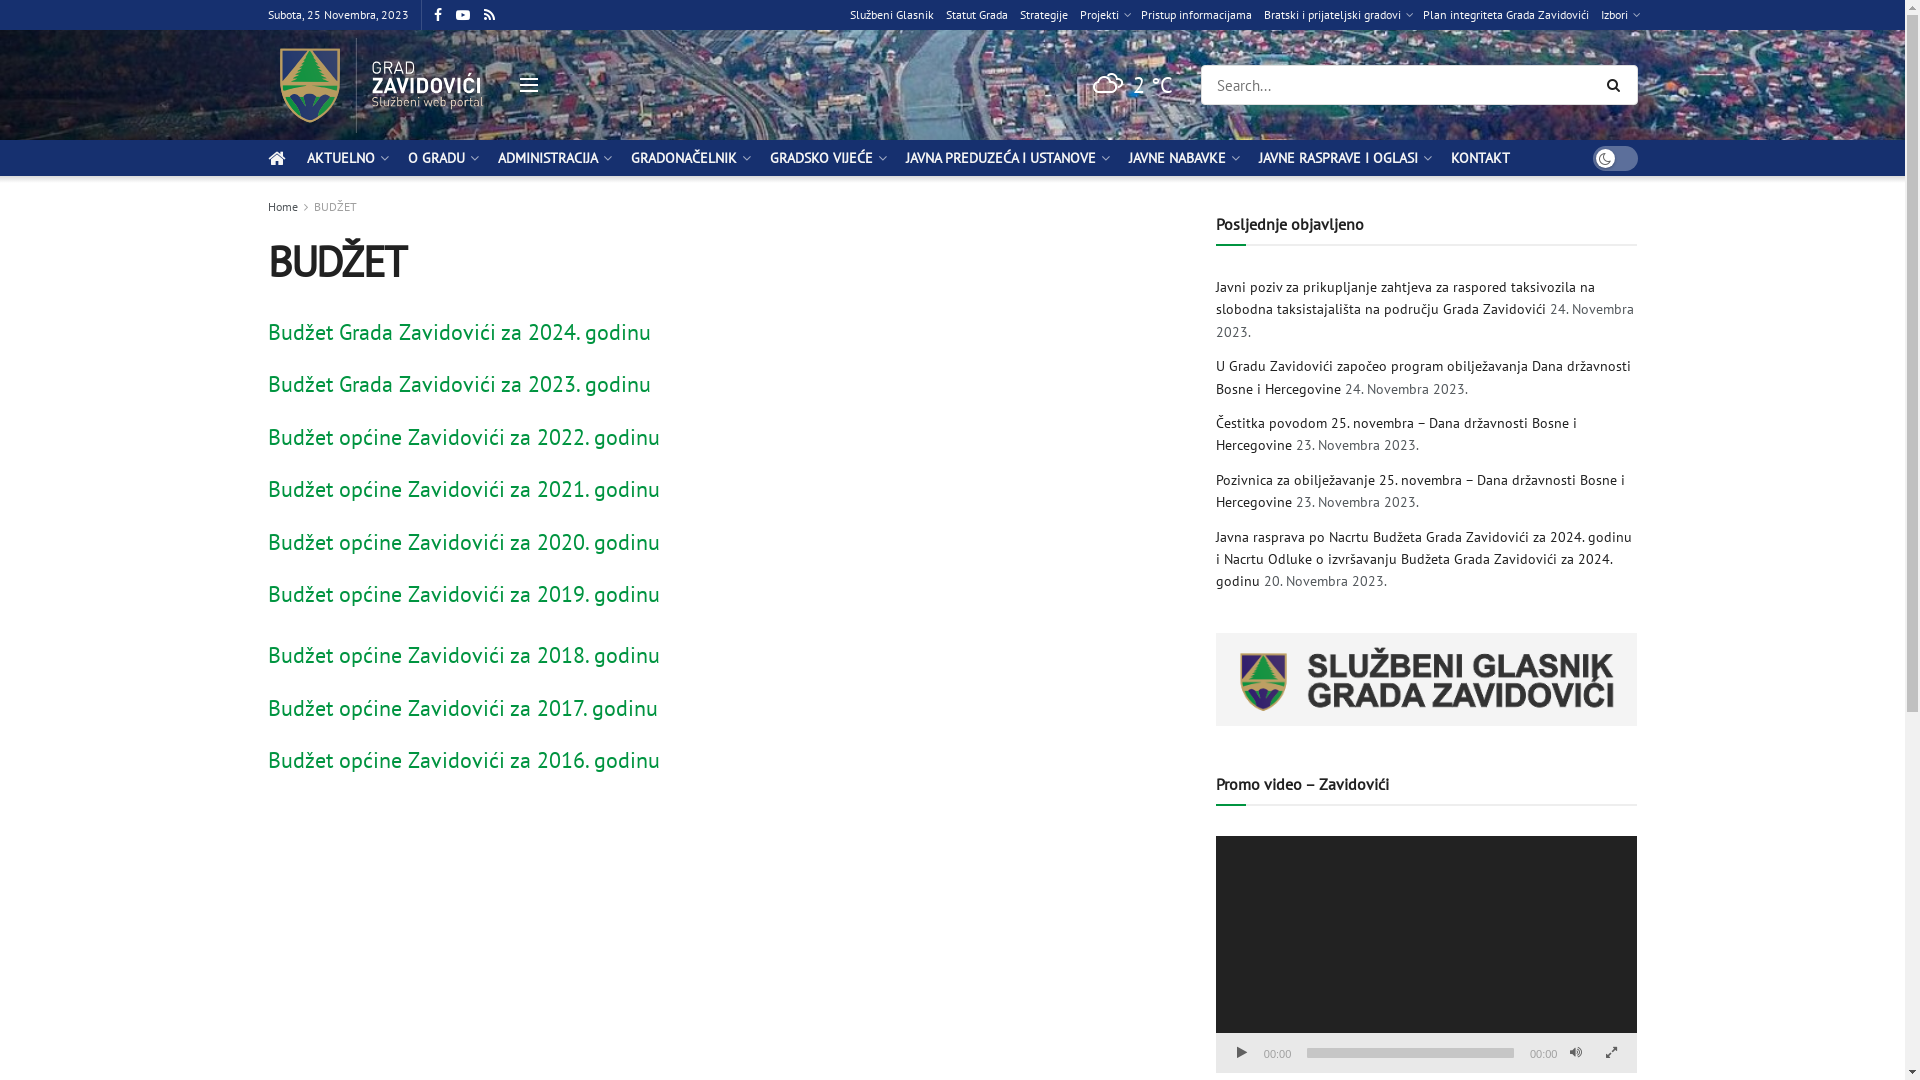  Describe the element at coordinates (346, 158) in the screenshot. I see `AKTUELNO` at that location.